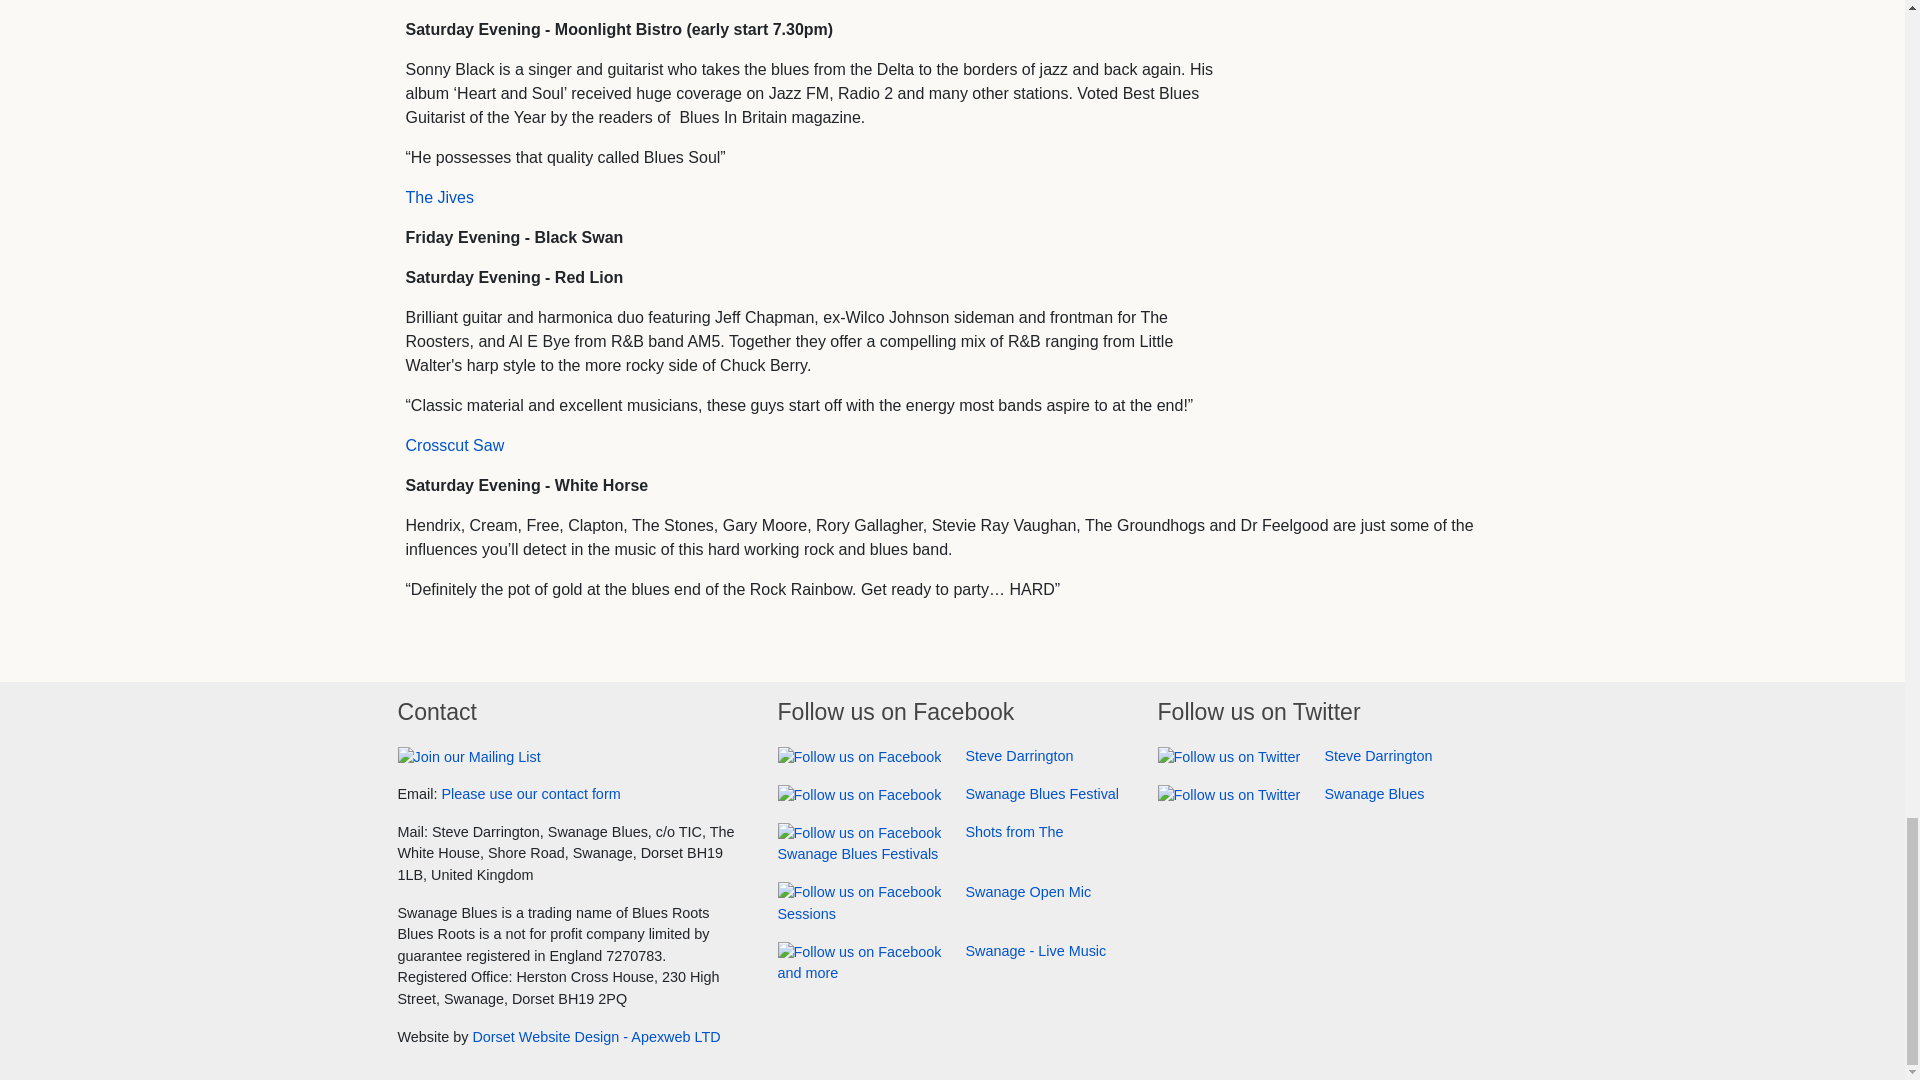 The width and height of the screenshot is (1920, 1080). I want to click on Crosscut Saw, so click(454, 445).